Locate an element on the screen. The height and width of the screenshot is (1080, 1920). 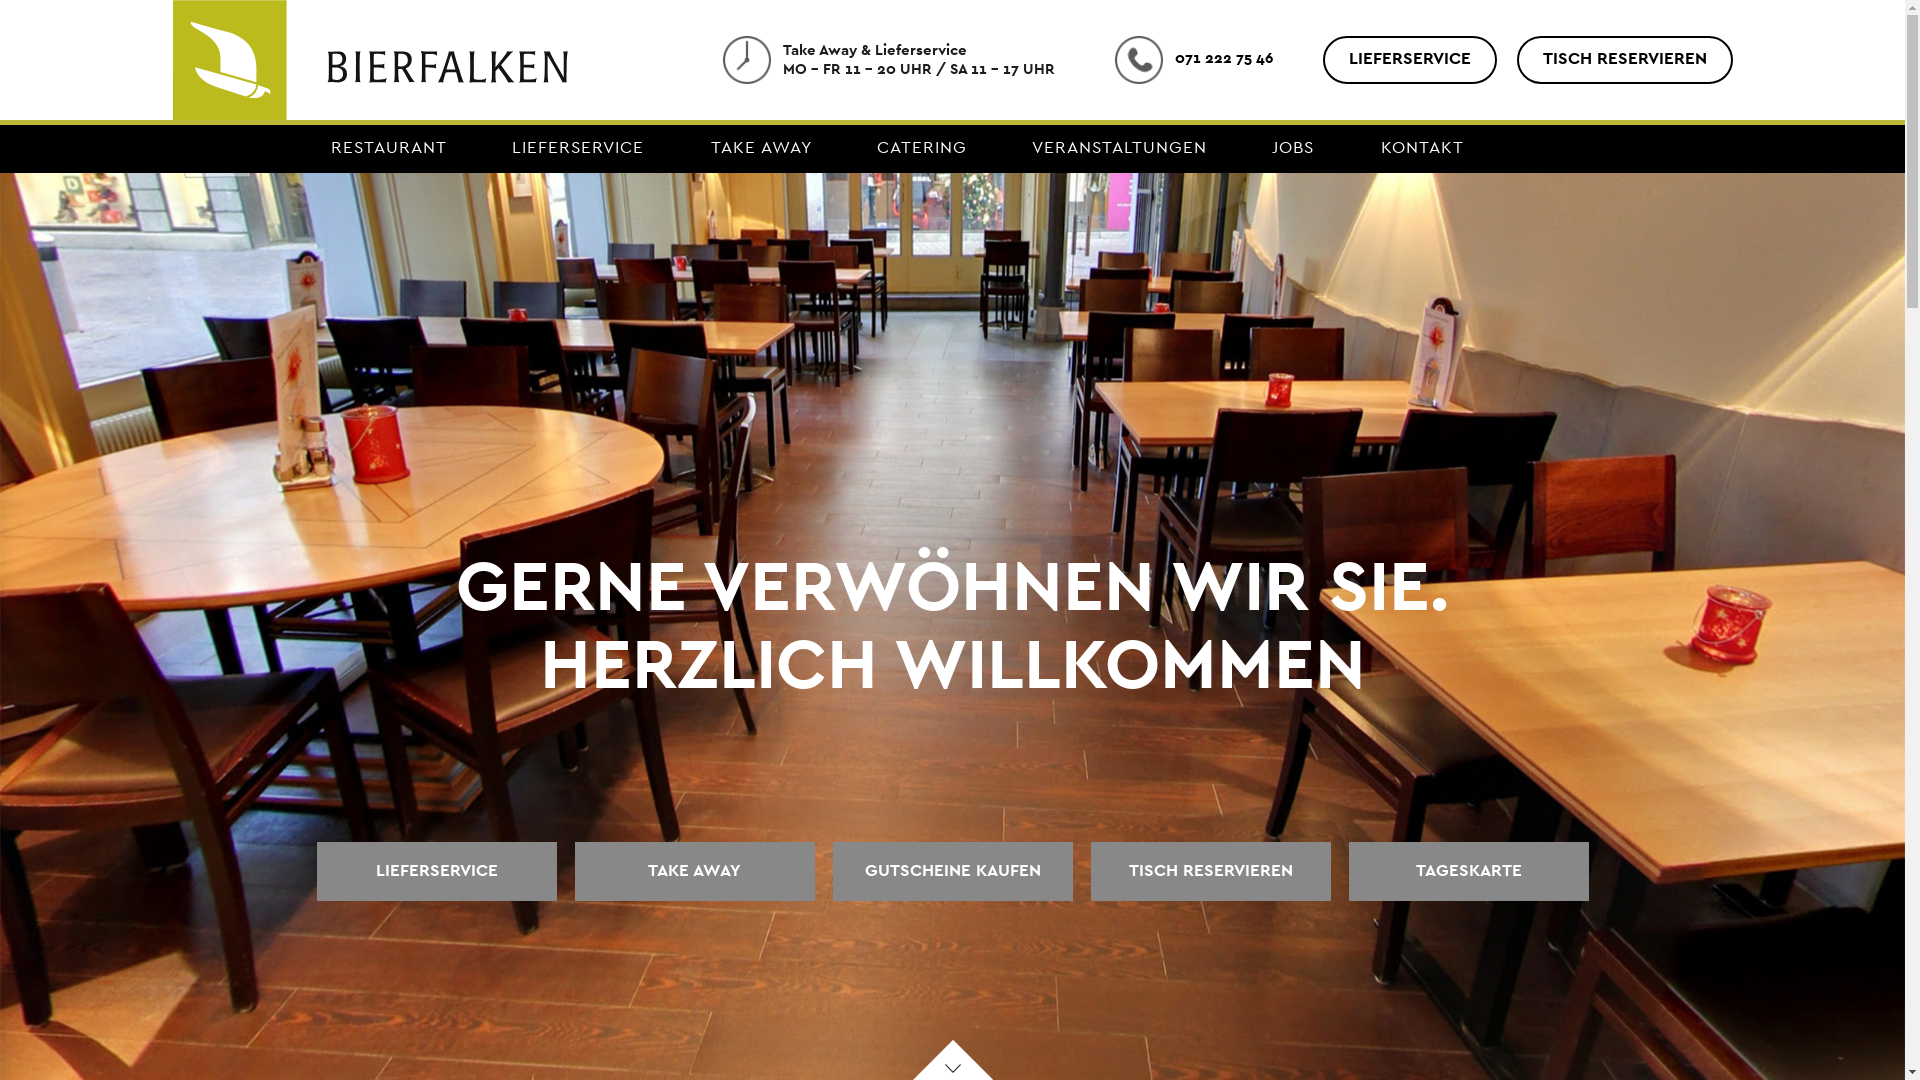
GUTSCHEINE KAUFEN is located at coordinates (952, 872).